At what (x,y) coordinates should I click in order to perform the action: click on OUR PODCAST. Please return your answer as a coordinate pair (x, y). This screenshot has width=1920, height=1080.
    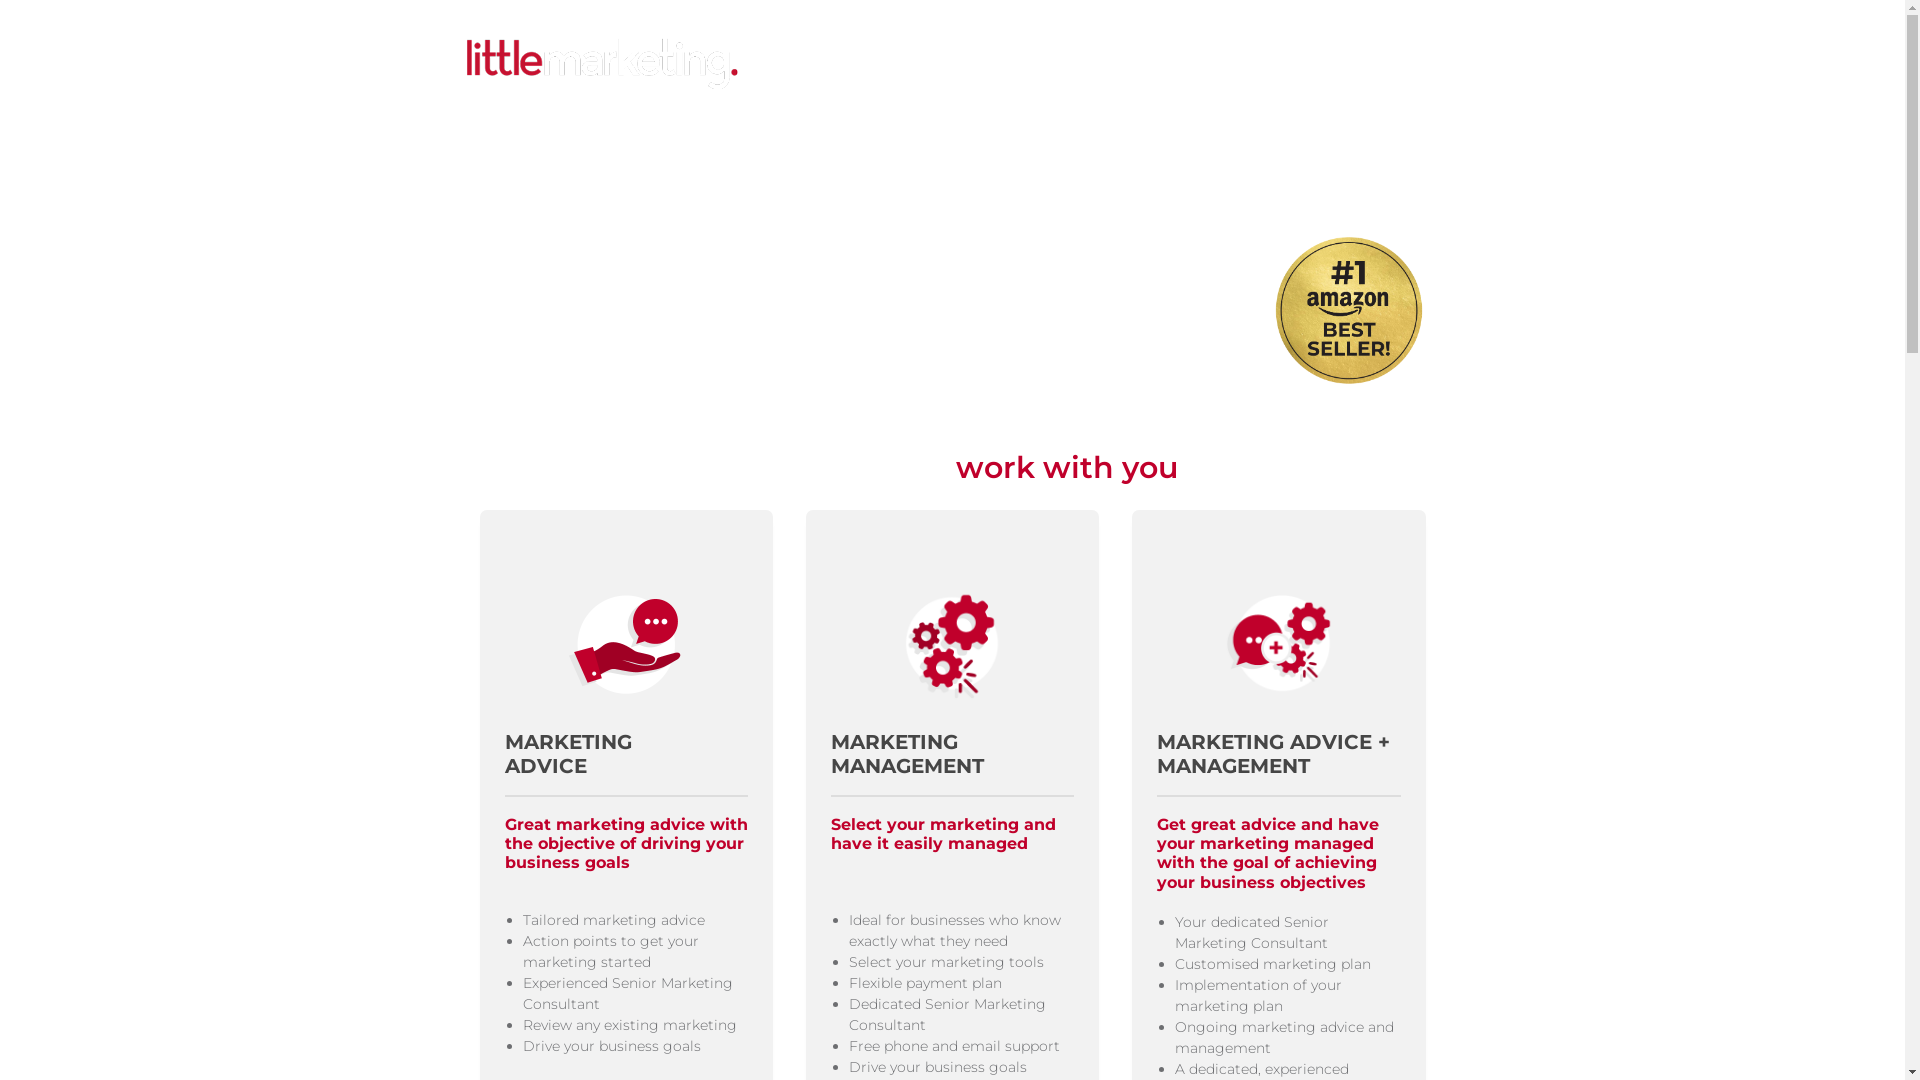
    Looking at the image, I should click on (1154, 65).